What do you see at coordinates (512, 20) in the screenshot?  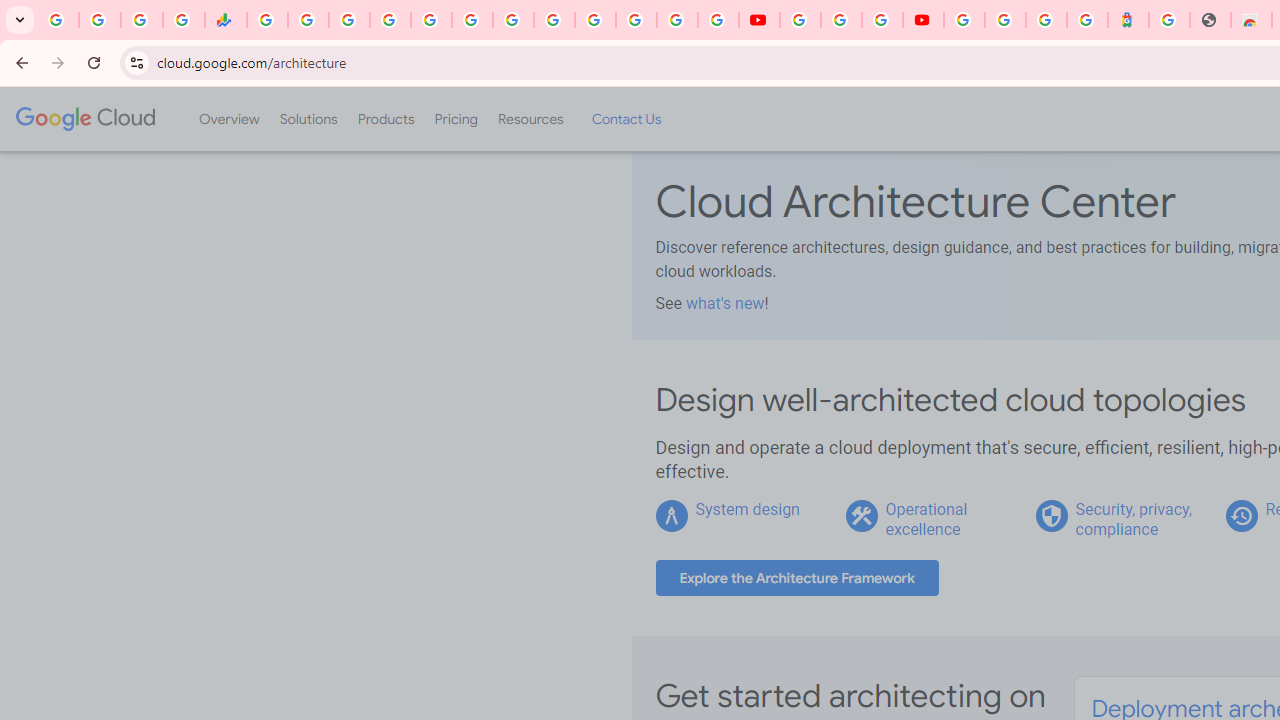 I see `Android TV Policies and Guidelines - Transparency Center` at bounding box center [512, 20].